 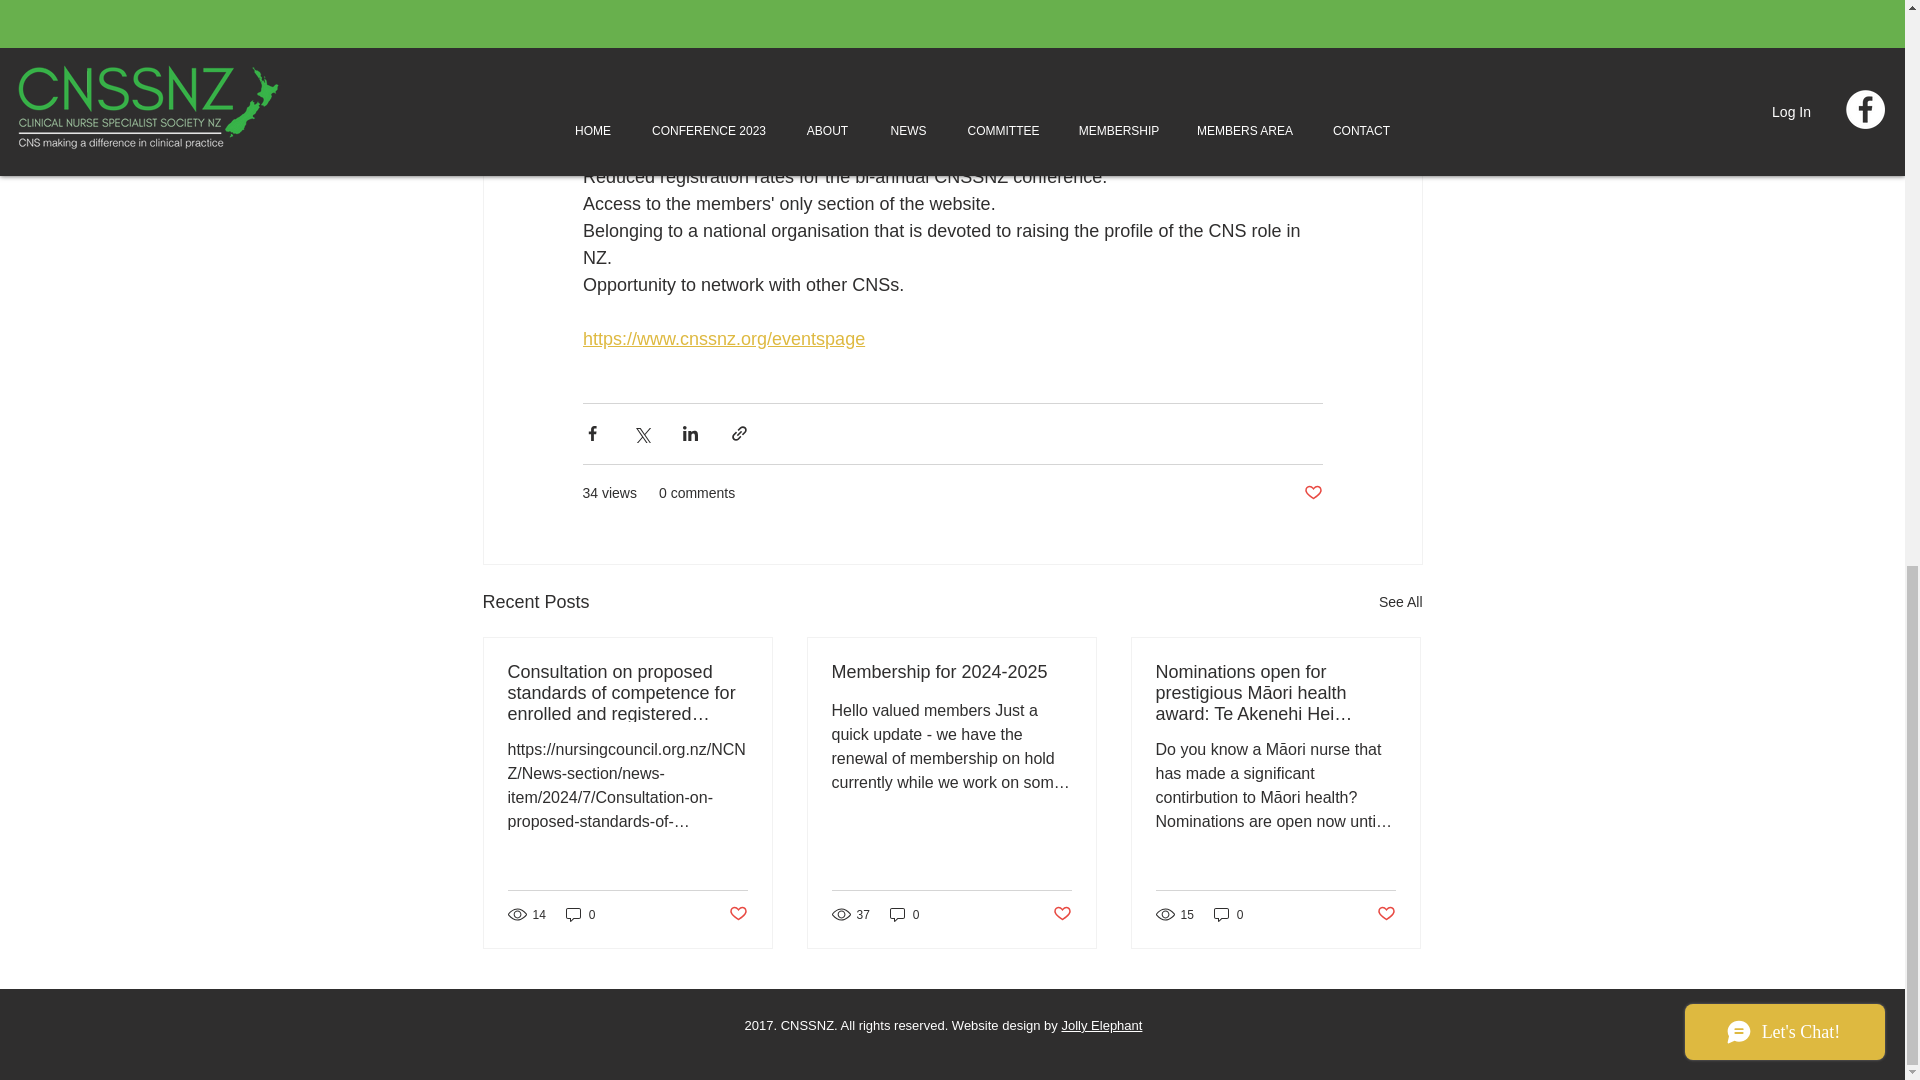 What do you see at coordinates (951, 672) in the screenshot?
I see `Membership for 2024-2025` at bounding box center [951, 672].